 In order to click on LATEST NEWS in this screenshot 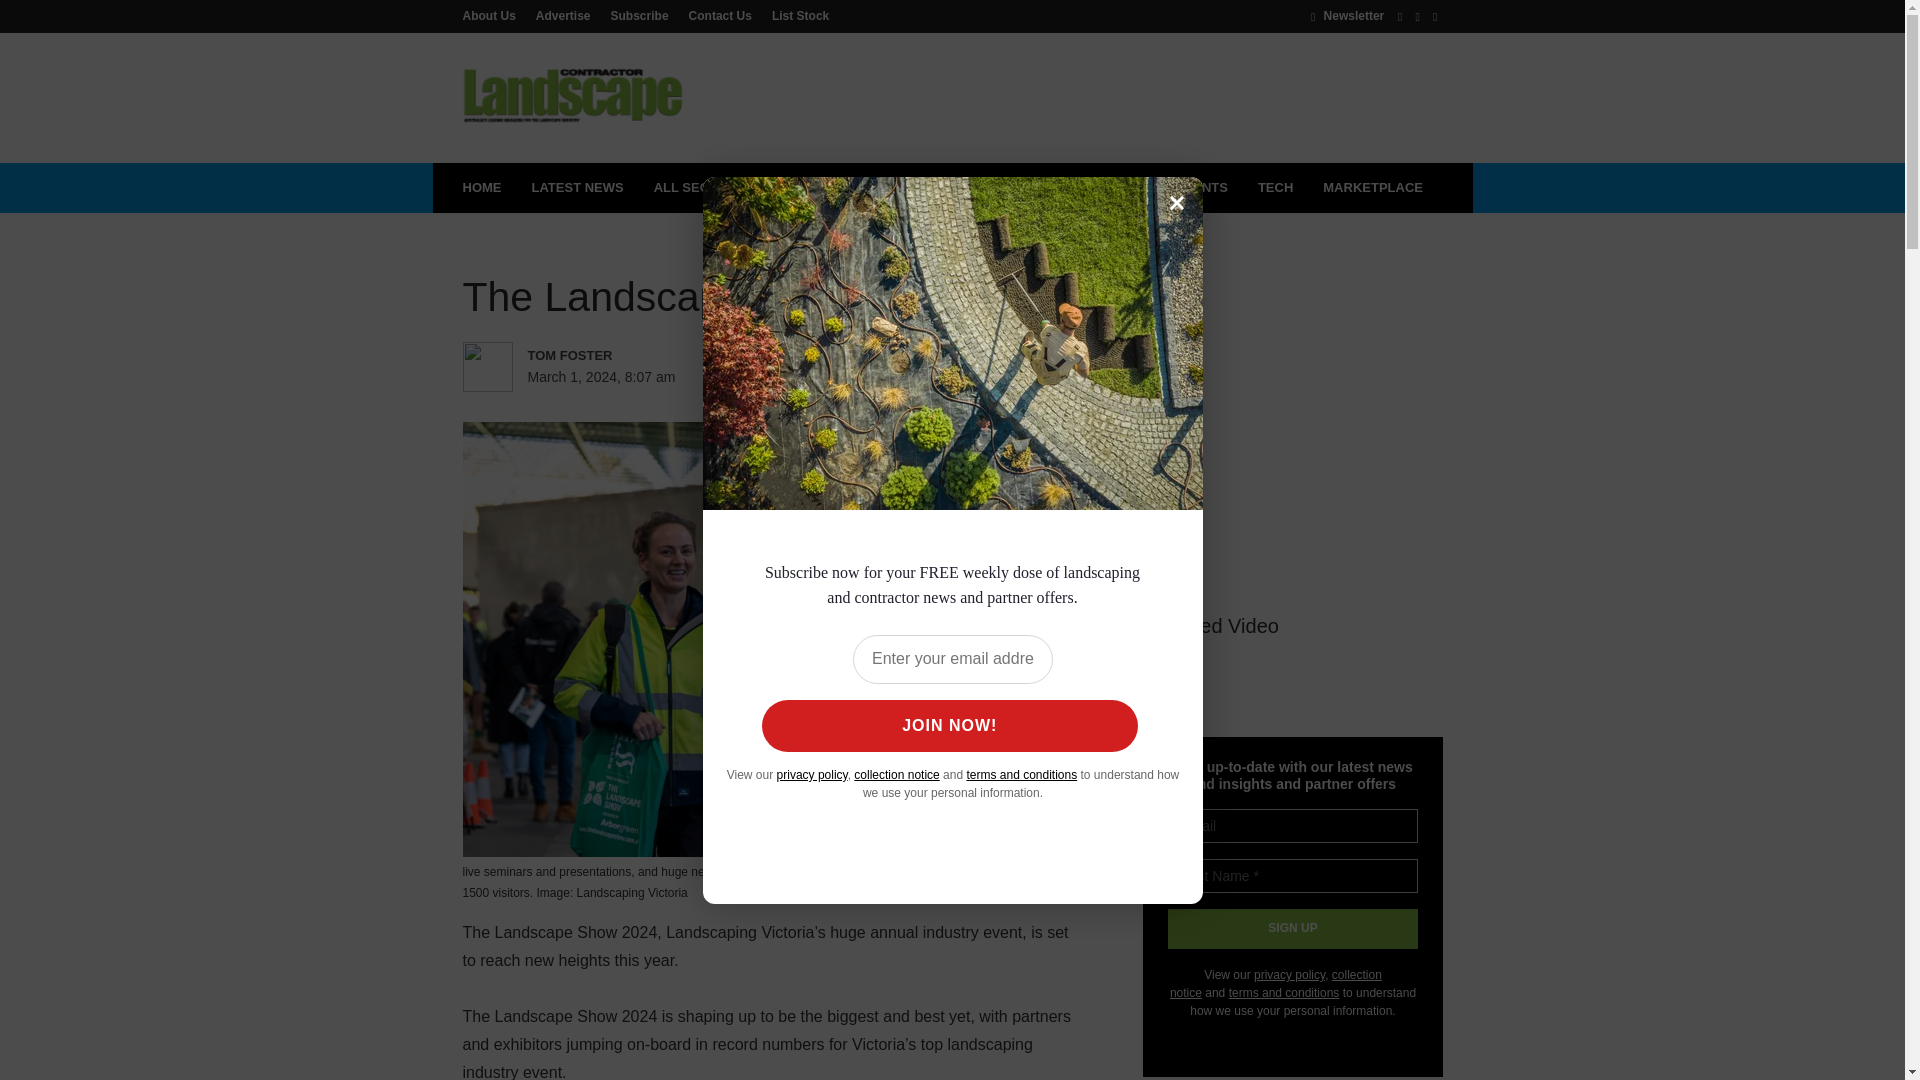, I will do `click(576, 188)`.